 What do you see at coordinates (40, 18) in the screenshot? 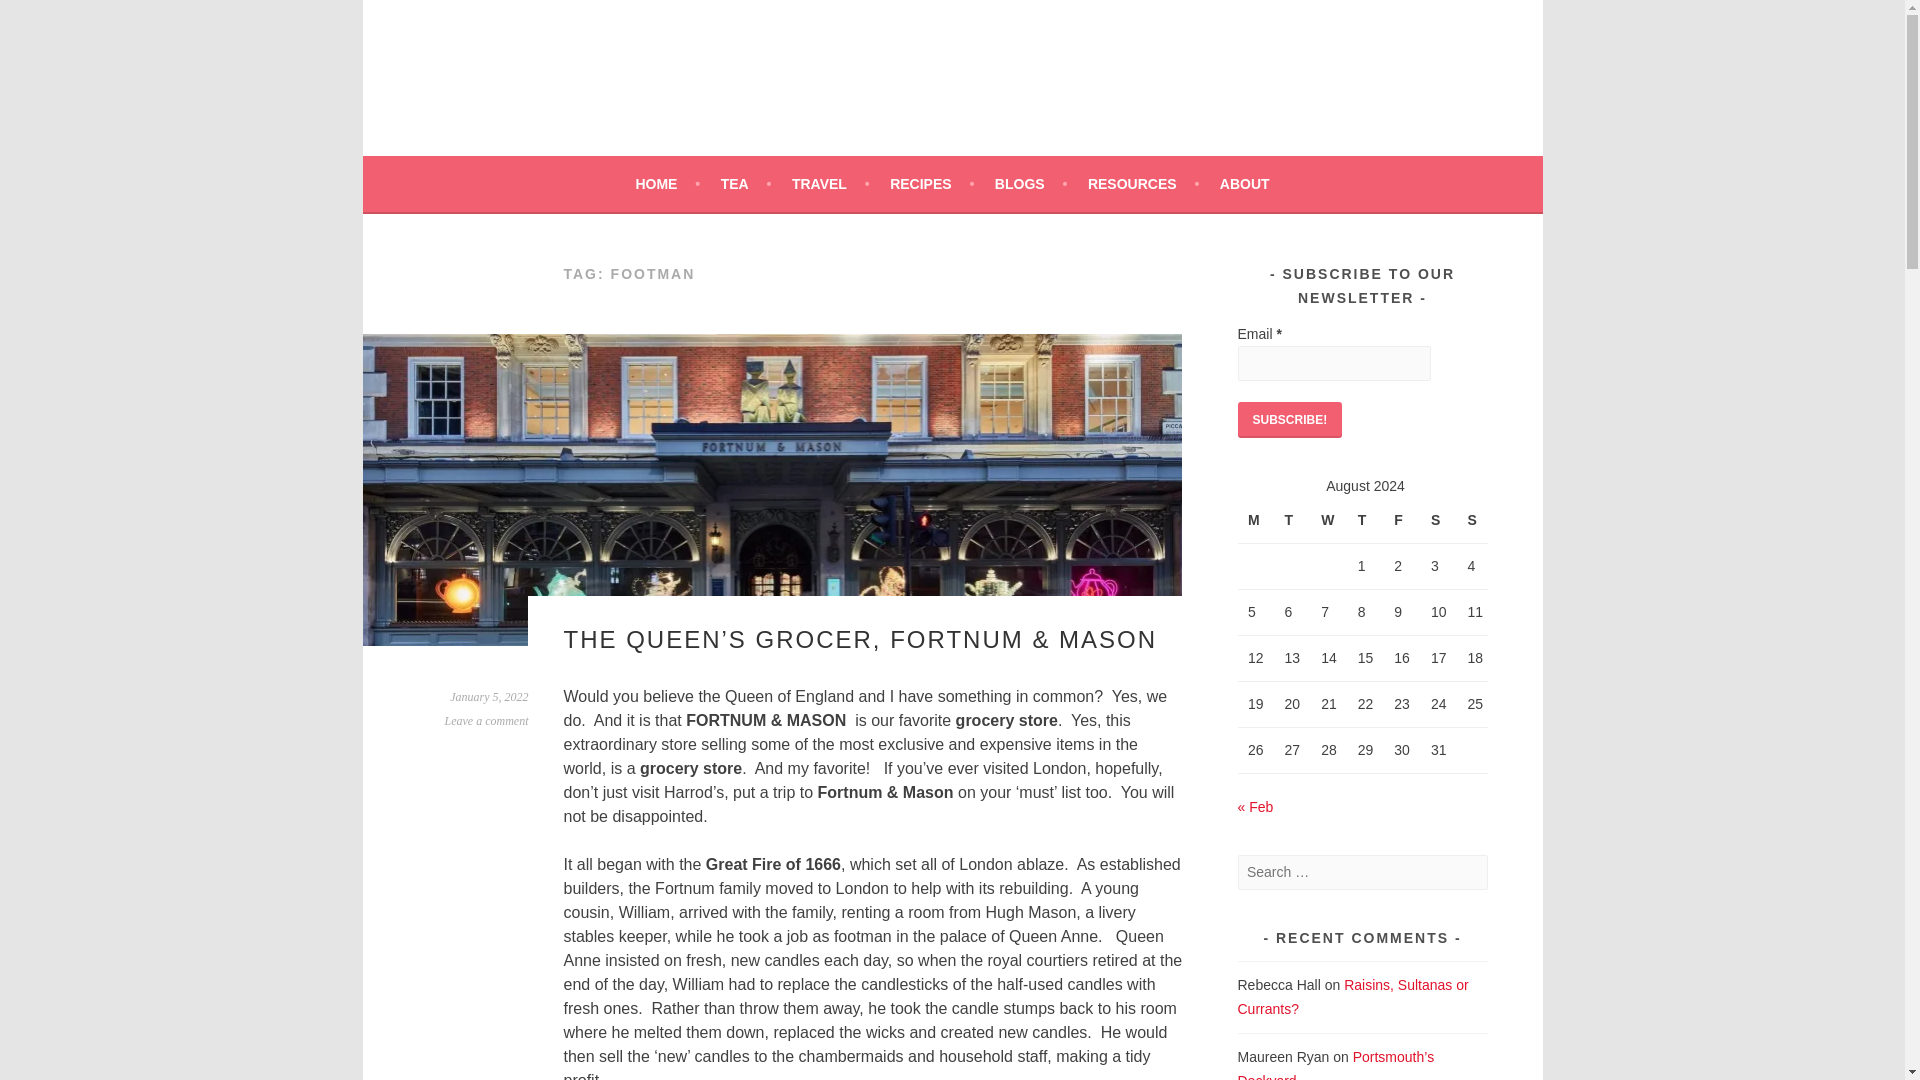
I see `Search` at bounding box center [40, 18].